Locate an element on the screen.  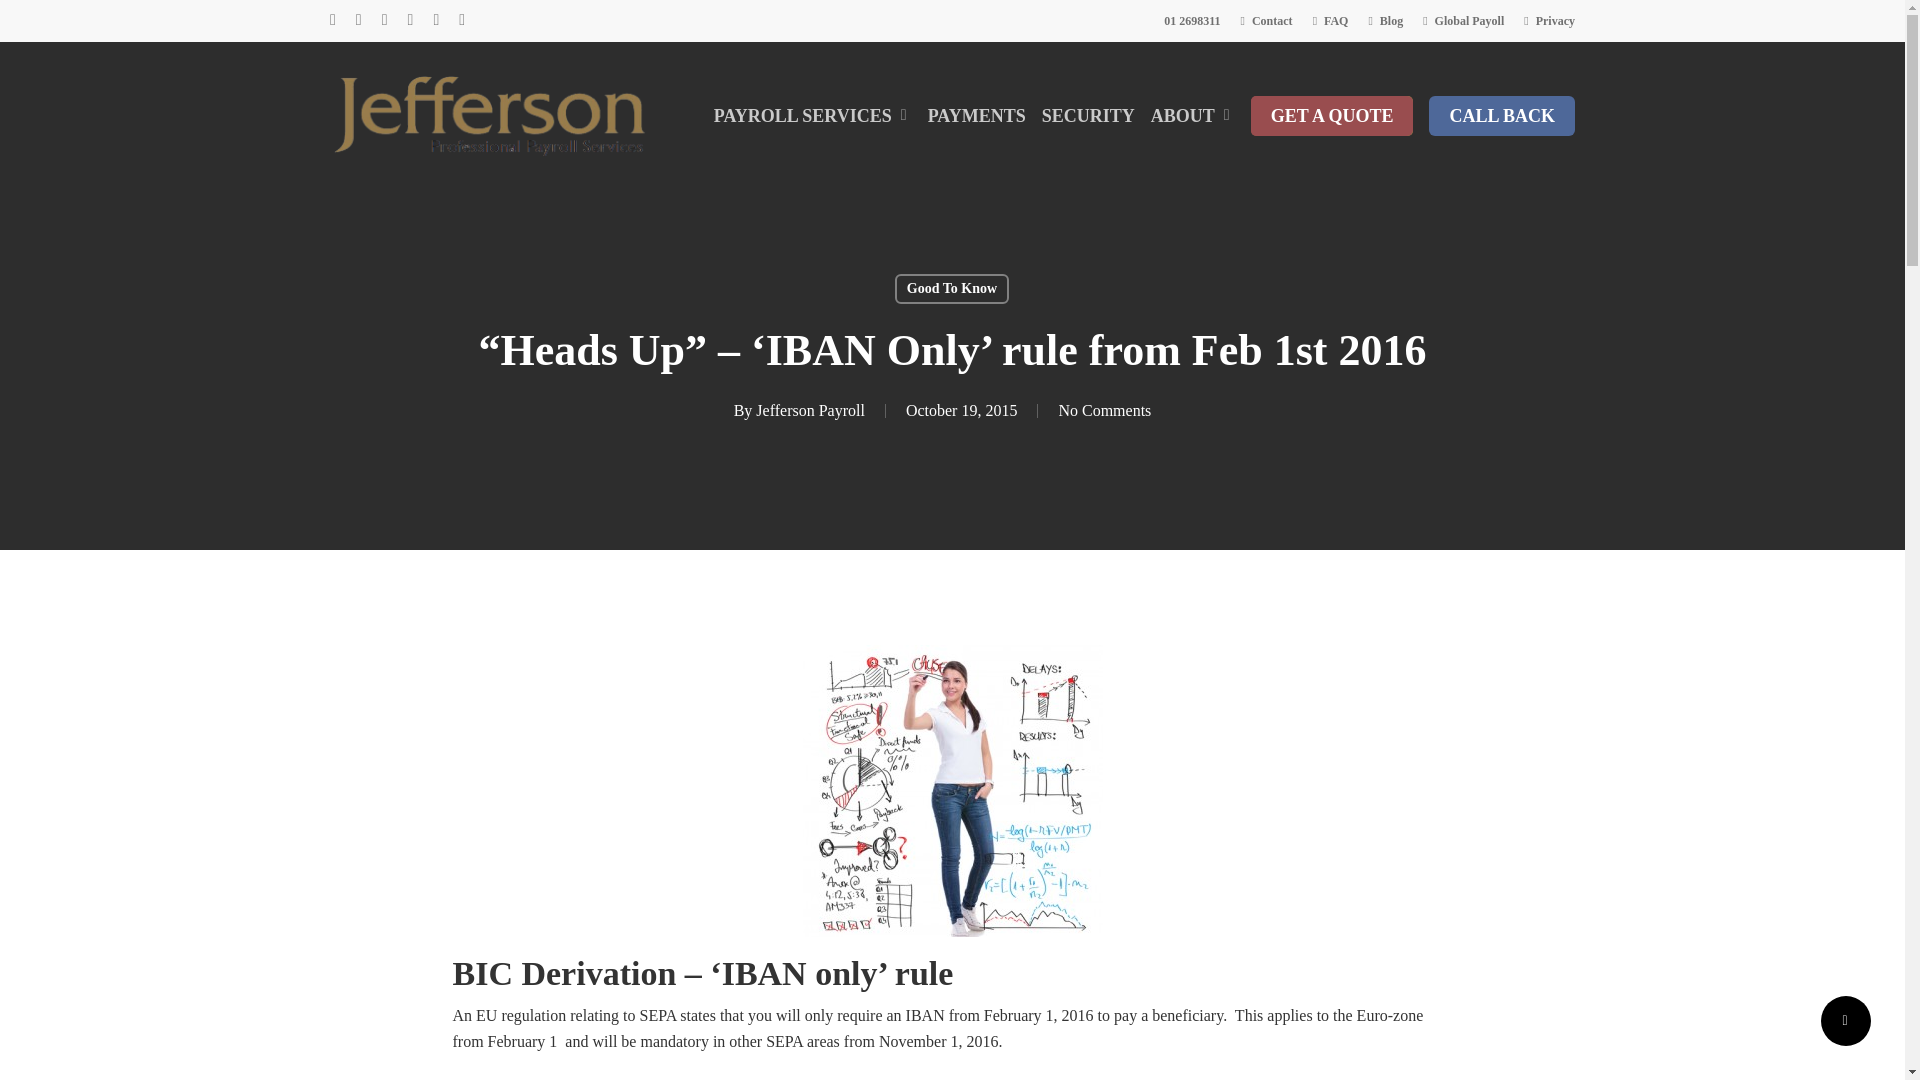
No Comments is located at coordinates (1104, 410).